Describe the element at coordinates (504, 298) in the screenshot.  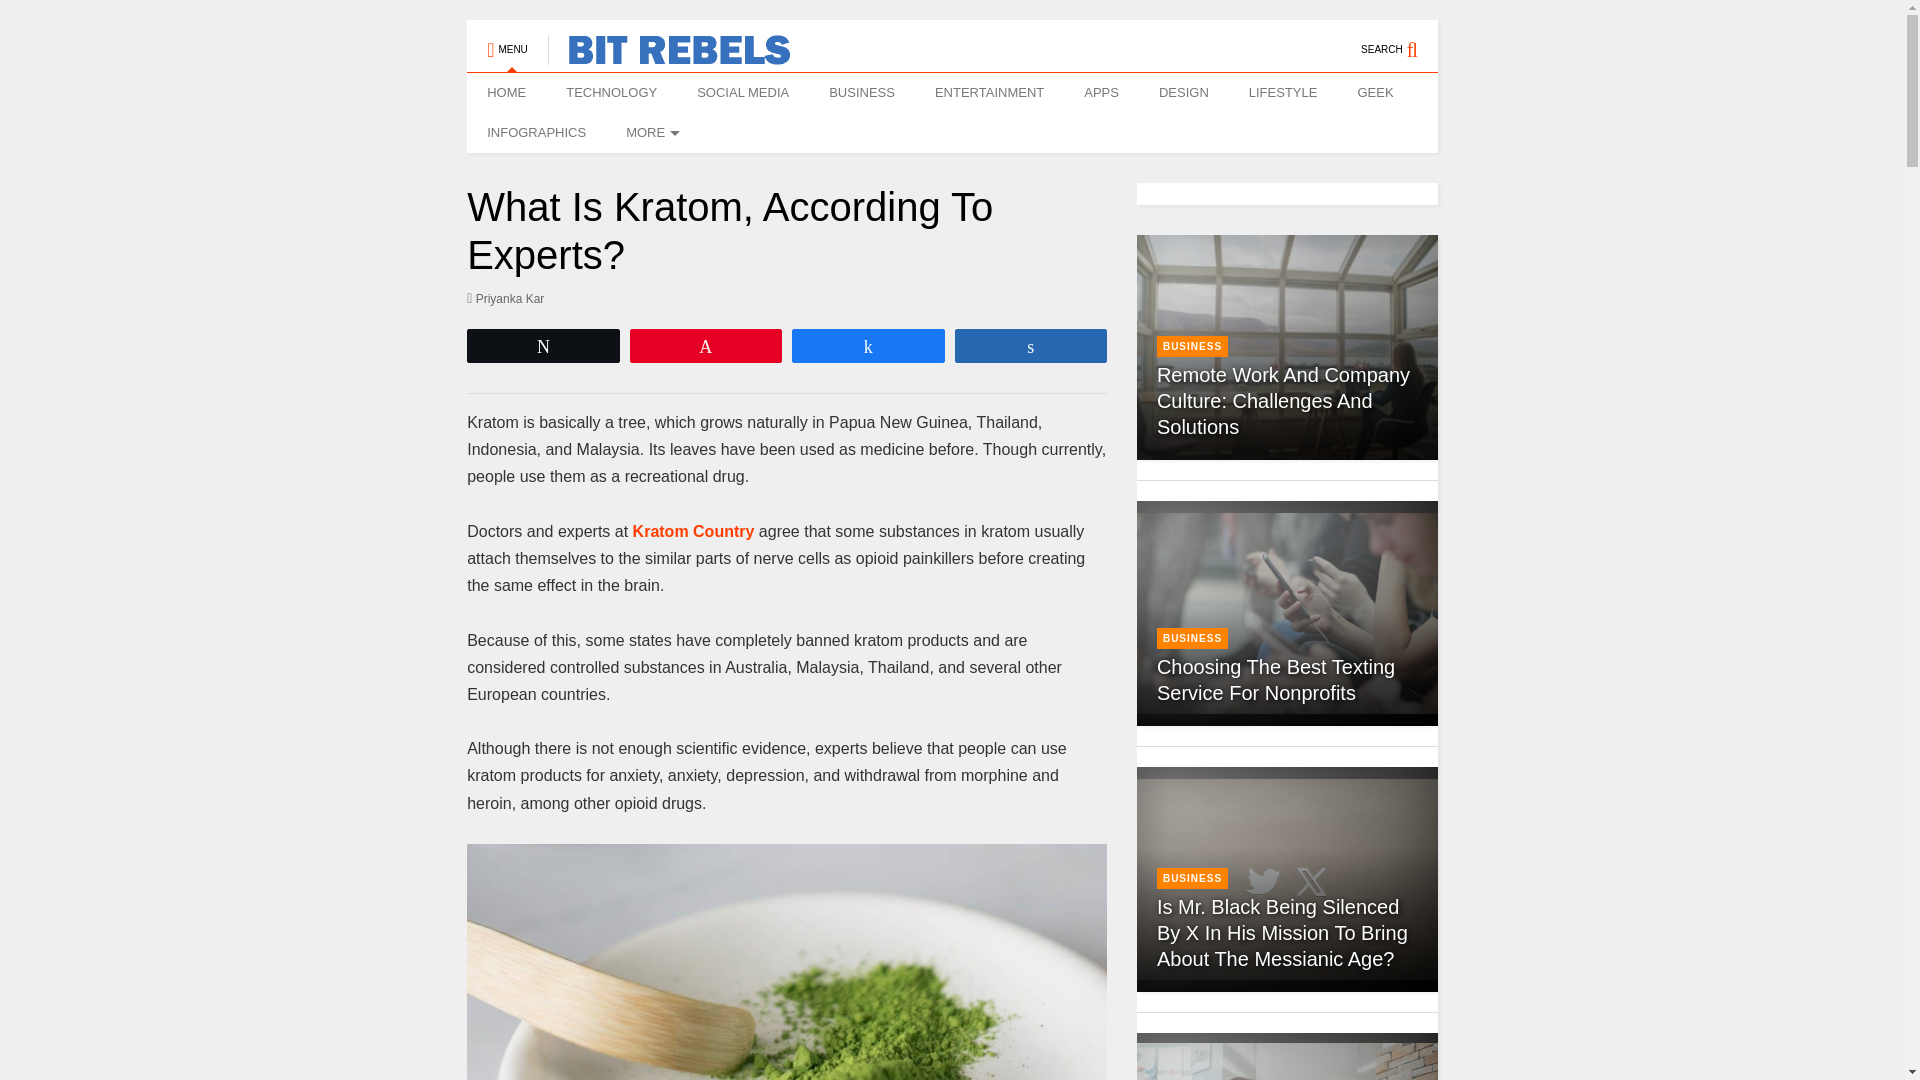
I see `Priyanka Kar` at that location.